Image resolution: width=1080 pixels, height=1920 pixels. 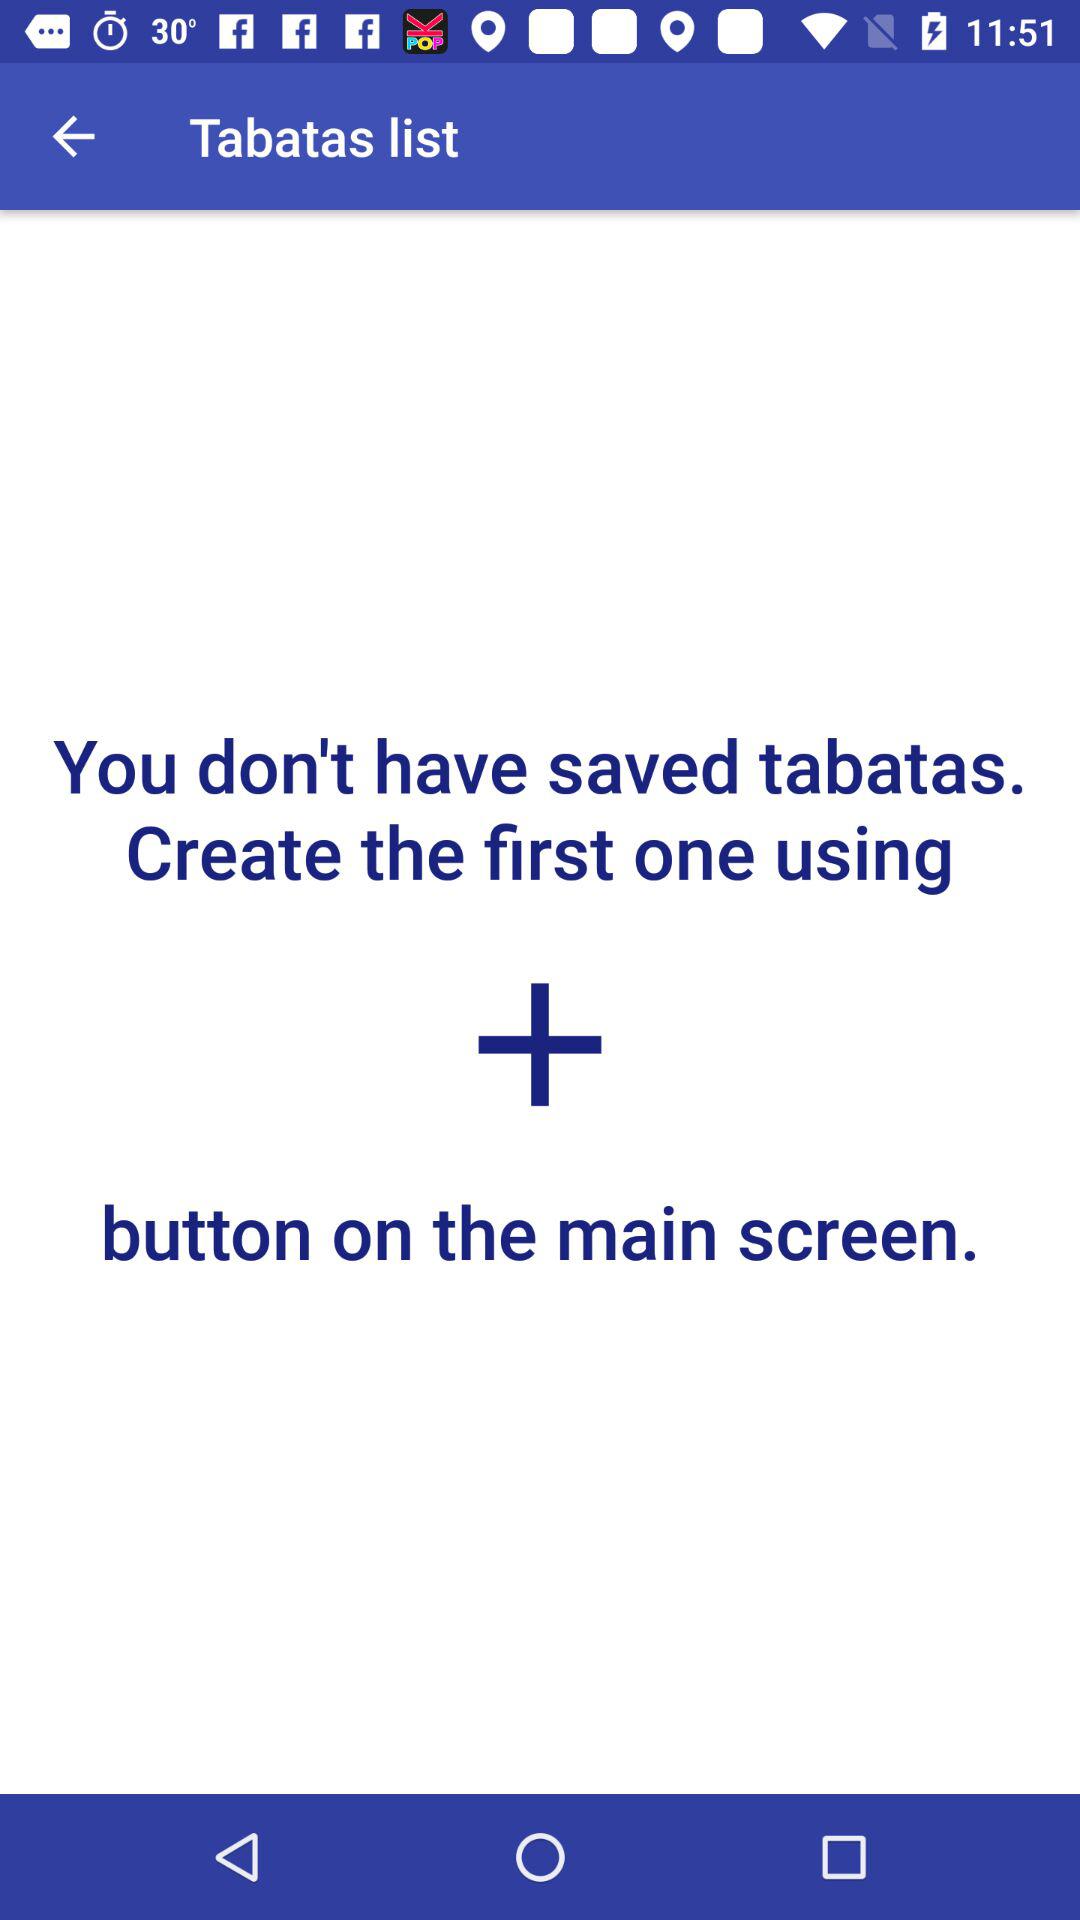 What do you see at coordinates (540, 1044) in the screenshot?
I see `press icon below the you don t` at bounding box center [540, 1044].